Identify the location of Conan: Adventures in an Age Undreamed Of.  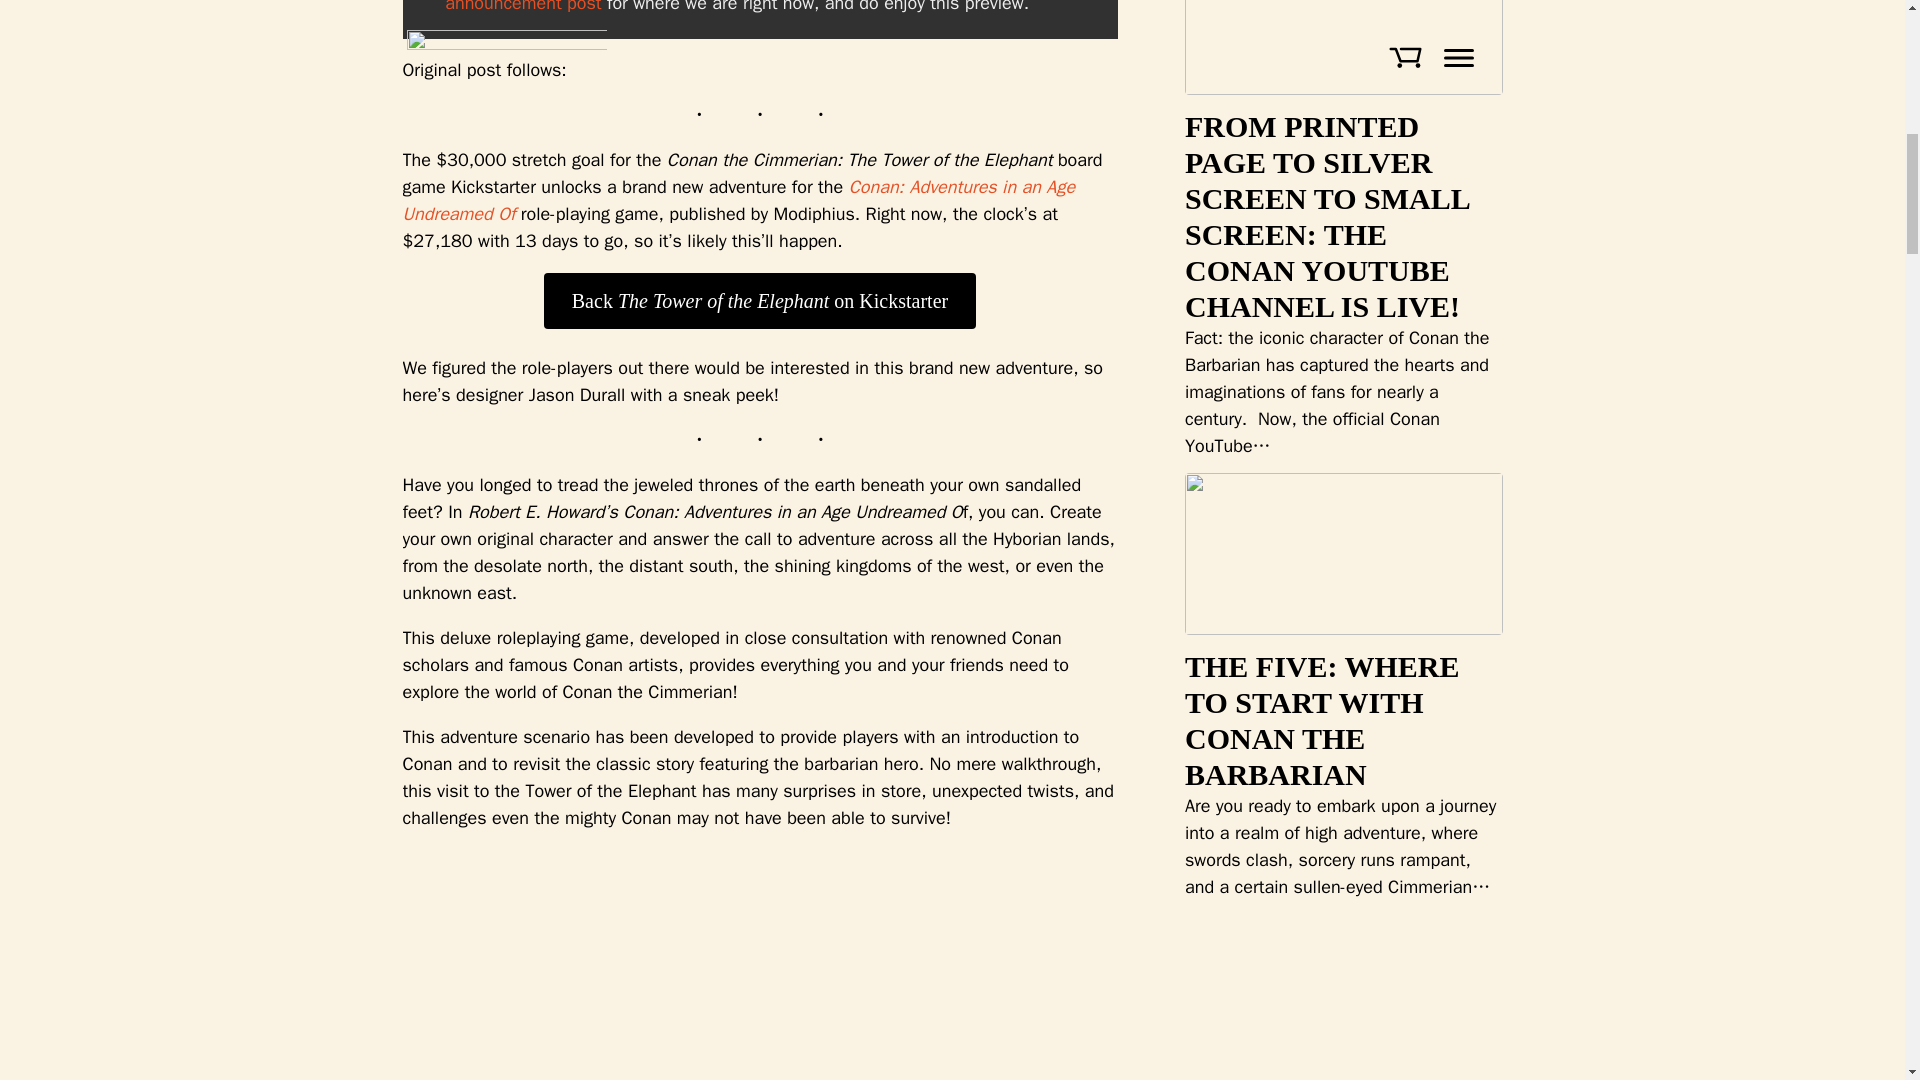
(738, 200).